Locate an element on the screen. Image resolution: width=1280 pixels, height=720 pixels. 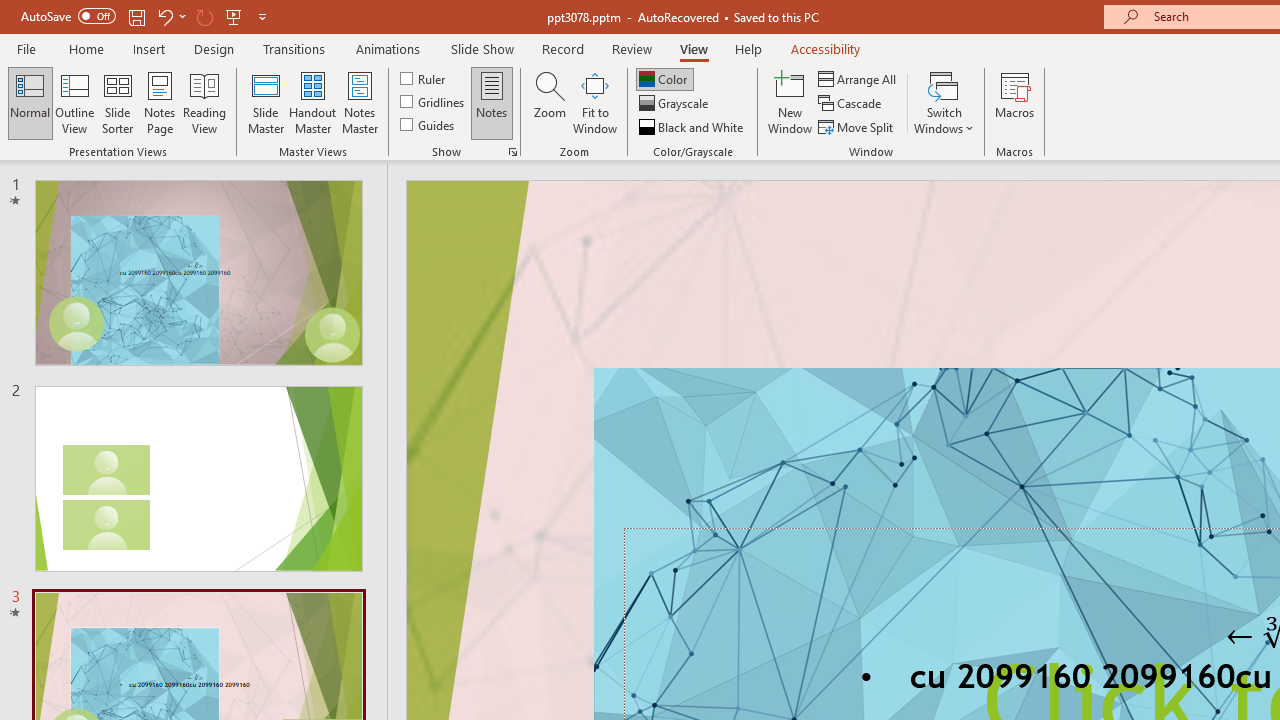
Grid Settings... is located at coordinates (512, 152).